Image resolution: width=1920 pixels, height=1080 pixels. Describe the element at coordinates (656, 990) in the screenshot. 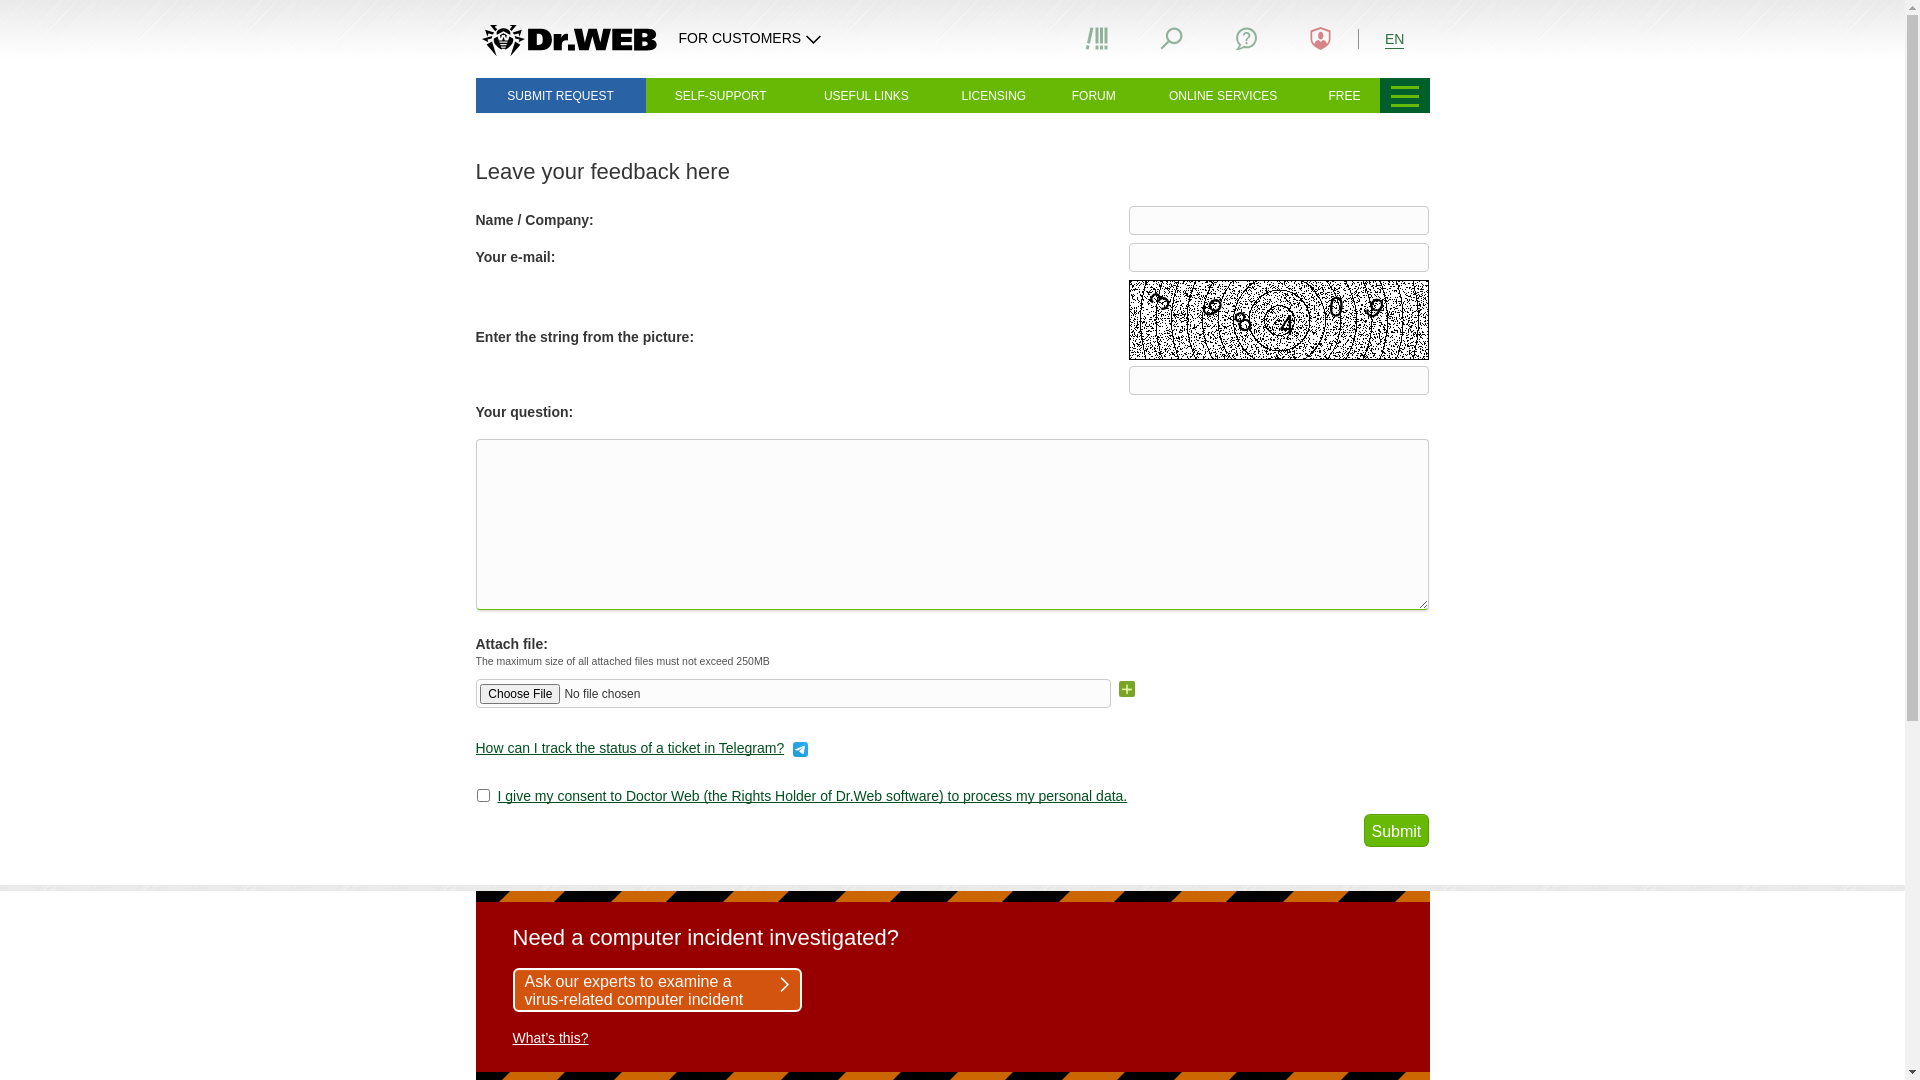

I see `Ask our experts to examine a virus-related computer incident` at that location.